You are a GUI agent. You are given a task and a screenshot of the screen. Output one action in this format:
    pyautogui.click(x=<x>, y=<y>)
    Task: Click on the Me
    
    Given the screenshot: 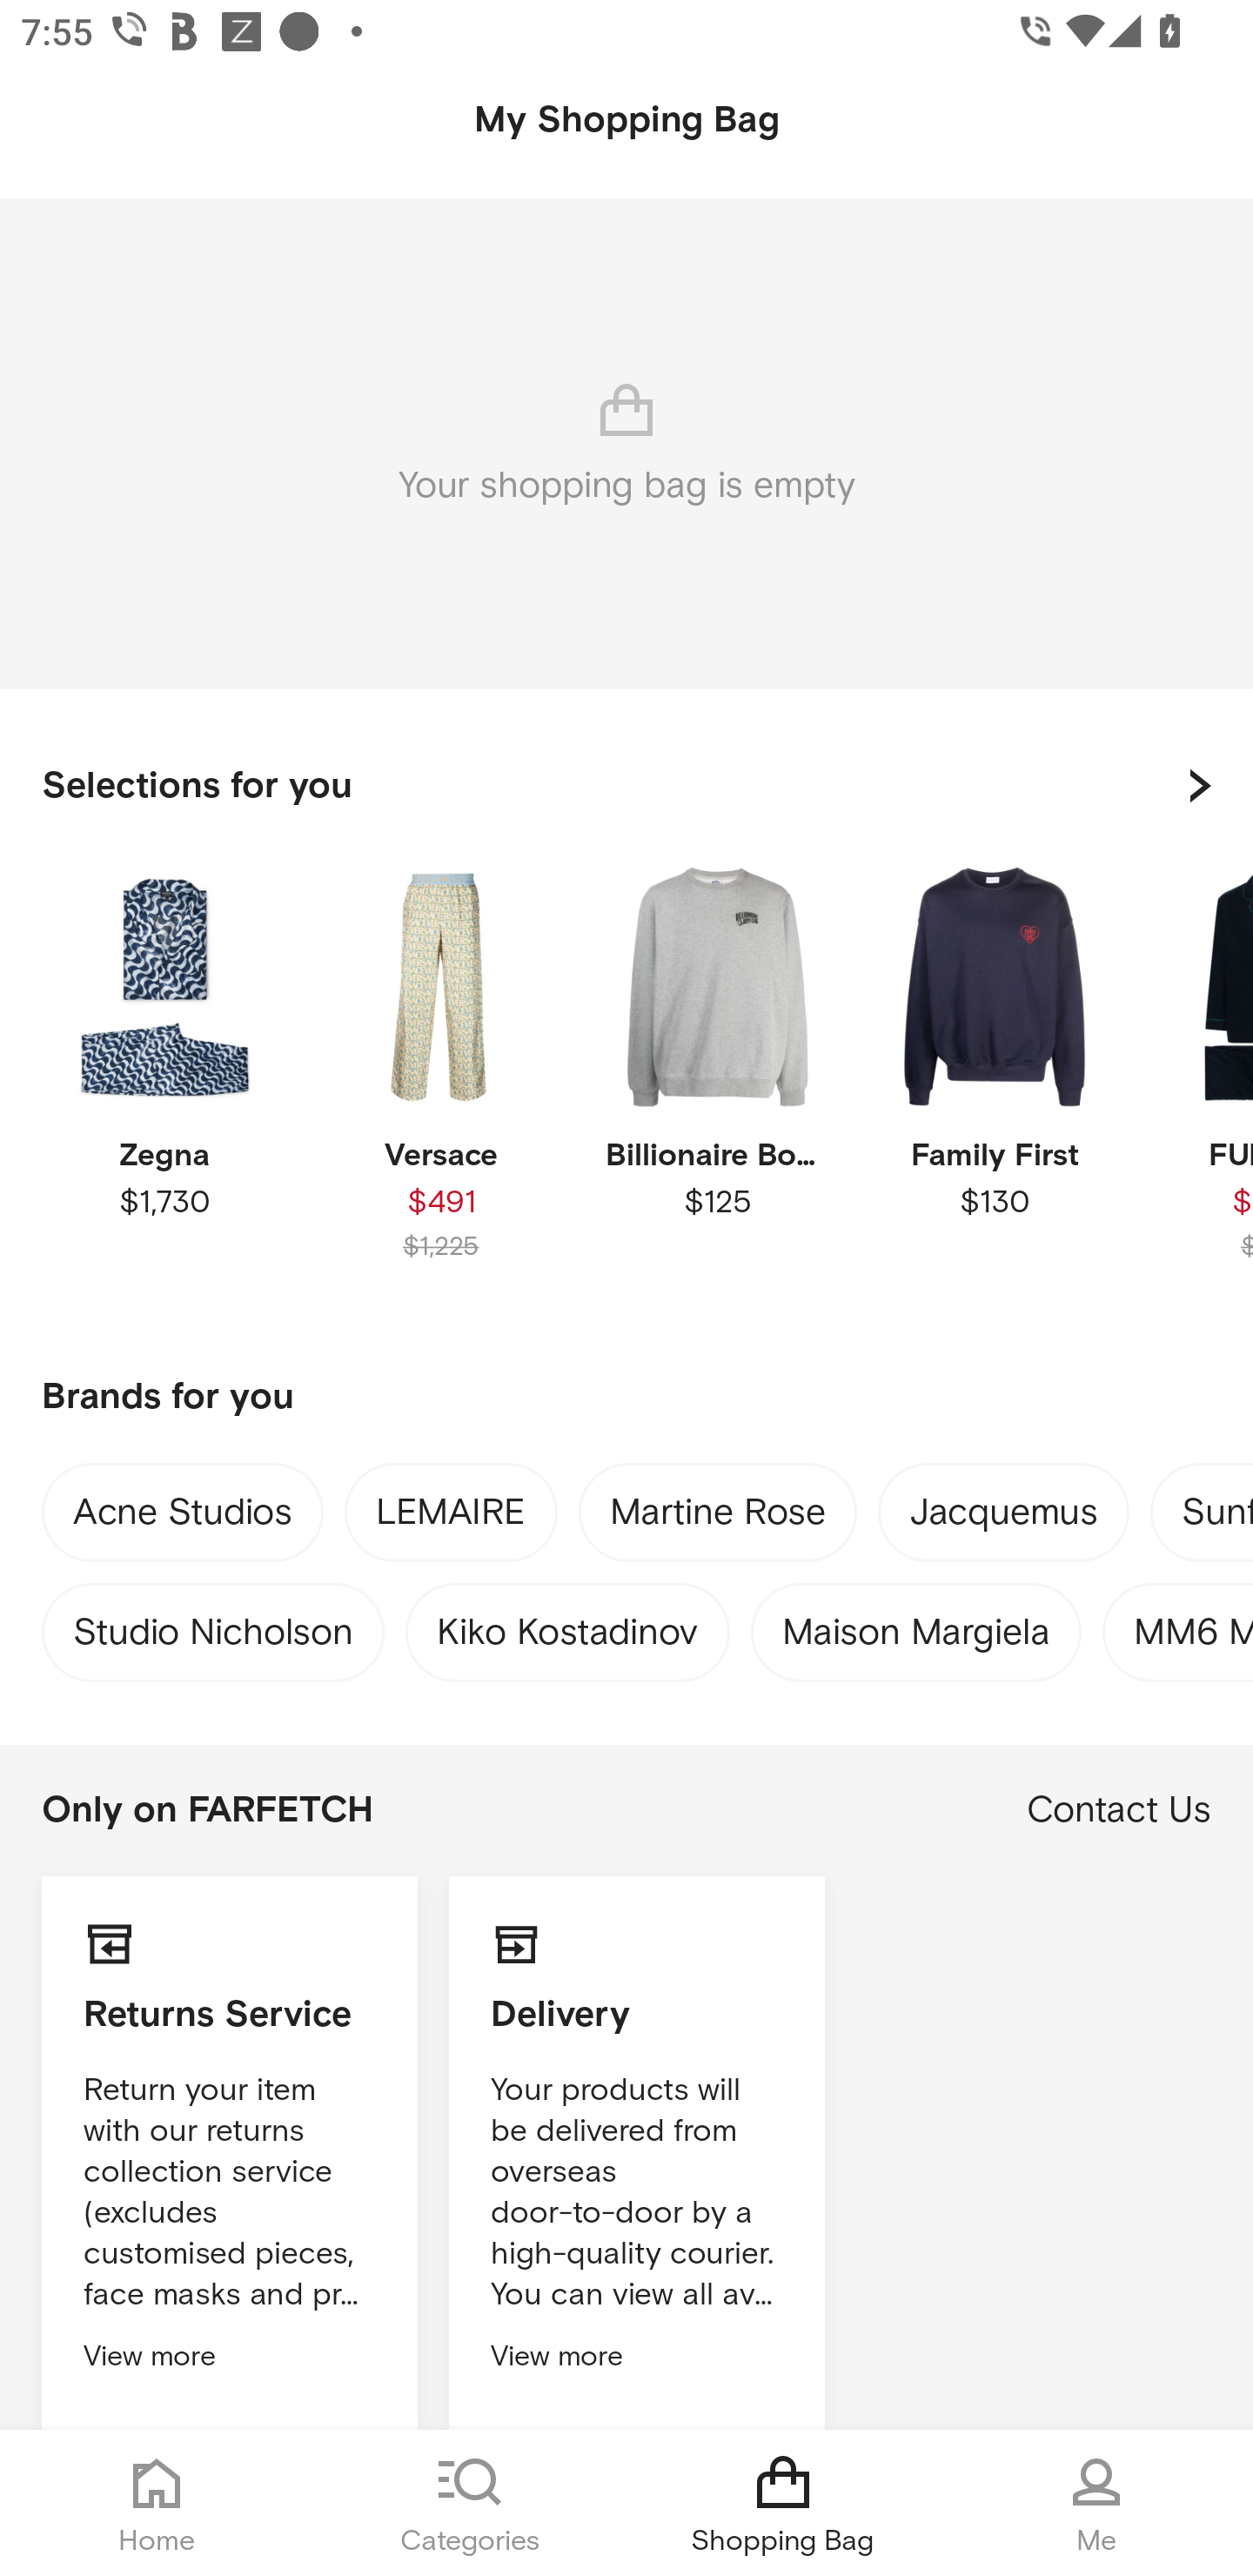 What is the action you would take?
    pyautogui.click(x=1096, y=2503)
    